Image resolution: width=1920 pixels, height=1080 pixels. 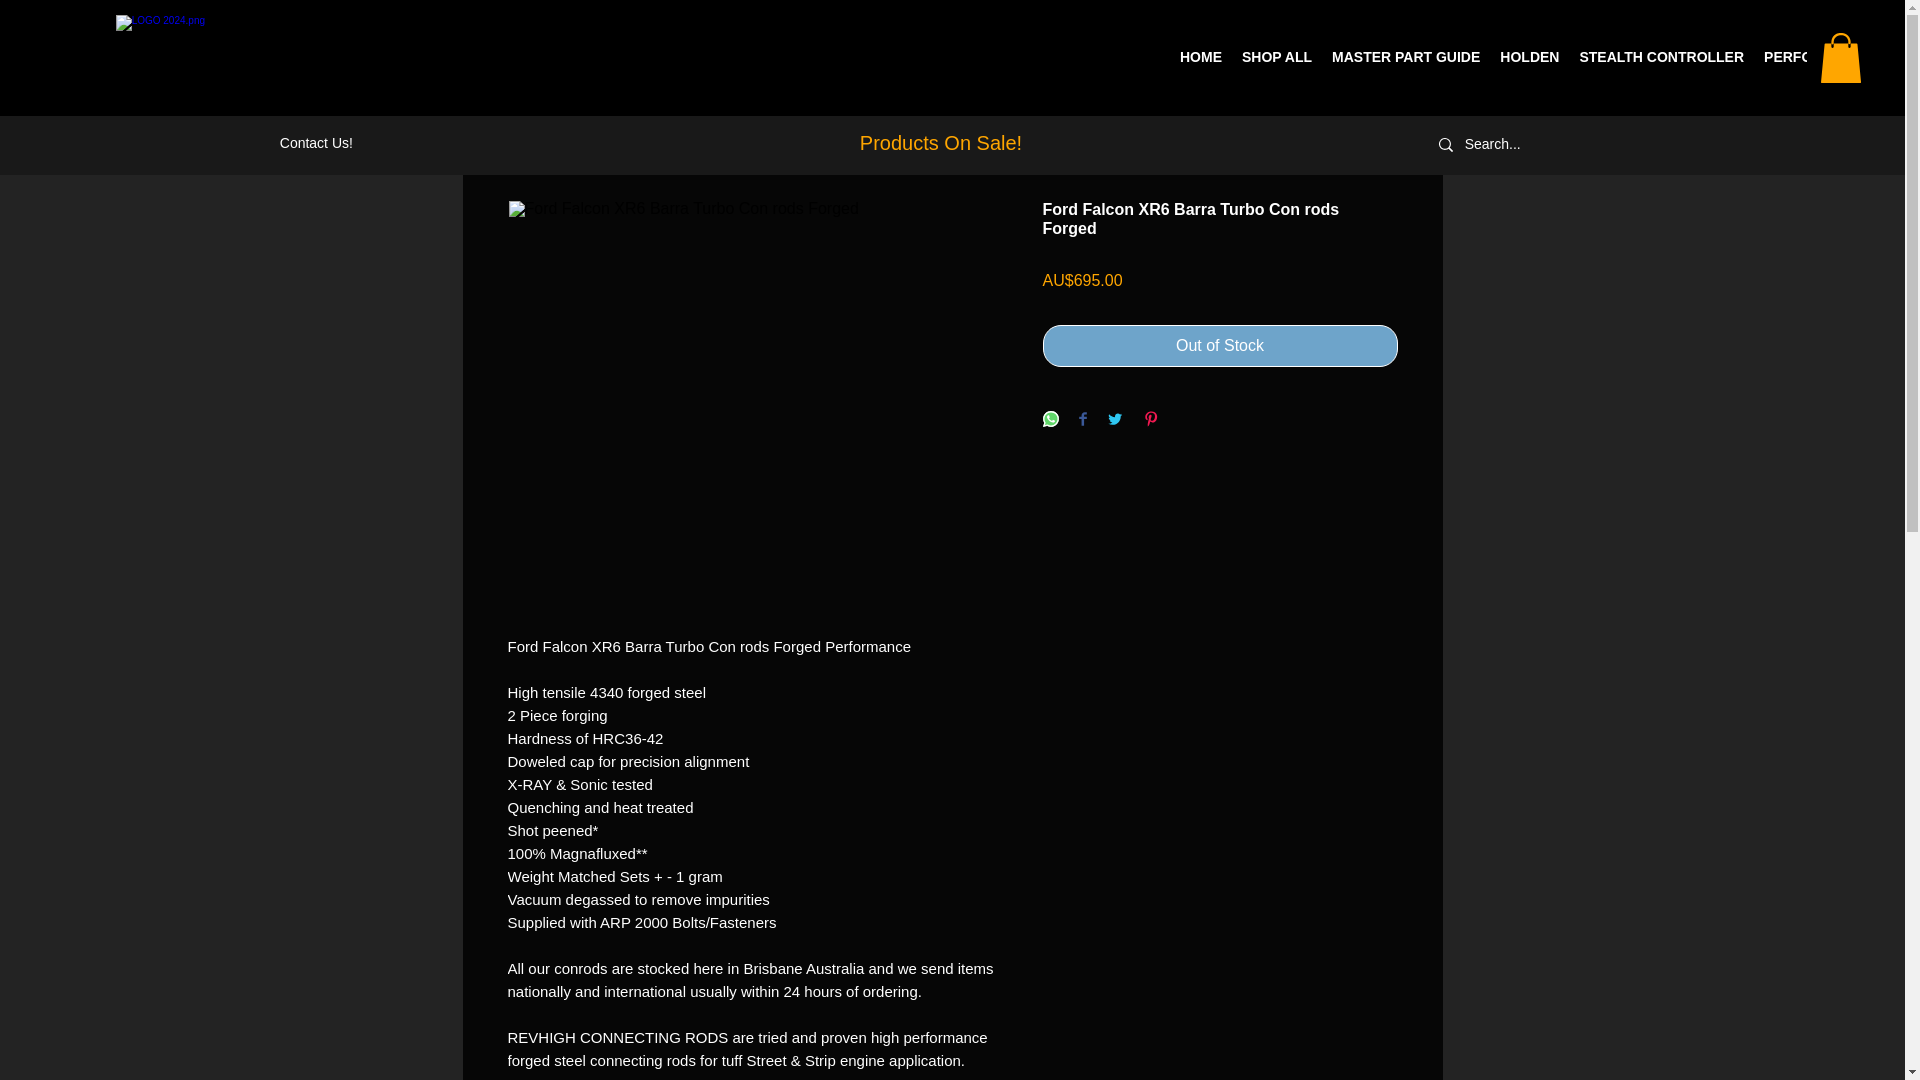 I want to click on SHOP ALL, so click(x=1277, y=57).